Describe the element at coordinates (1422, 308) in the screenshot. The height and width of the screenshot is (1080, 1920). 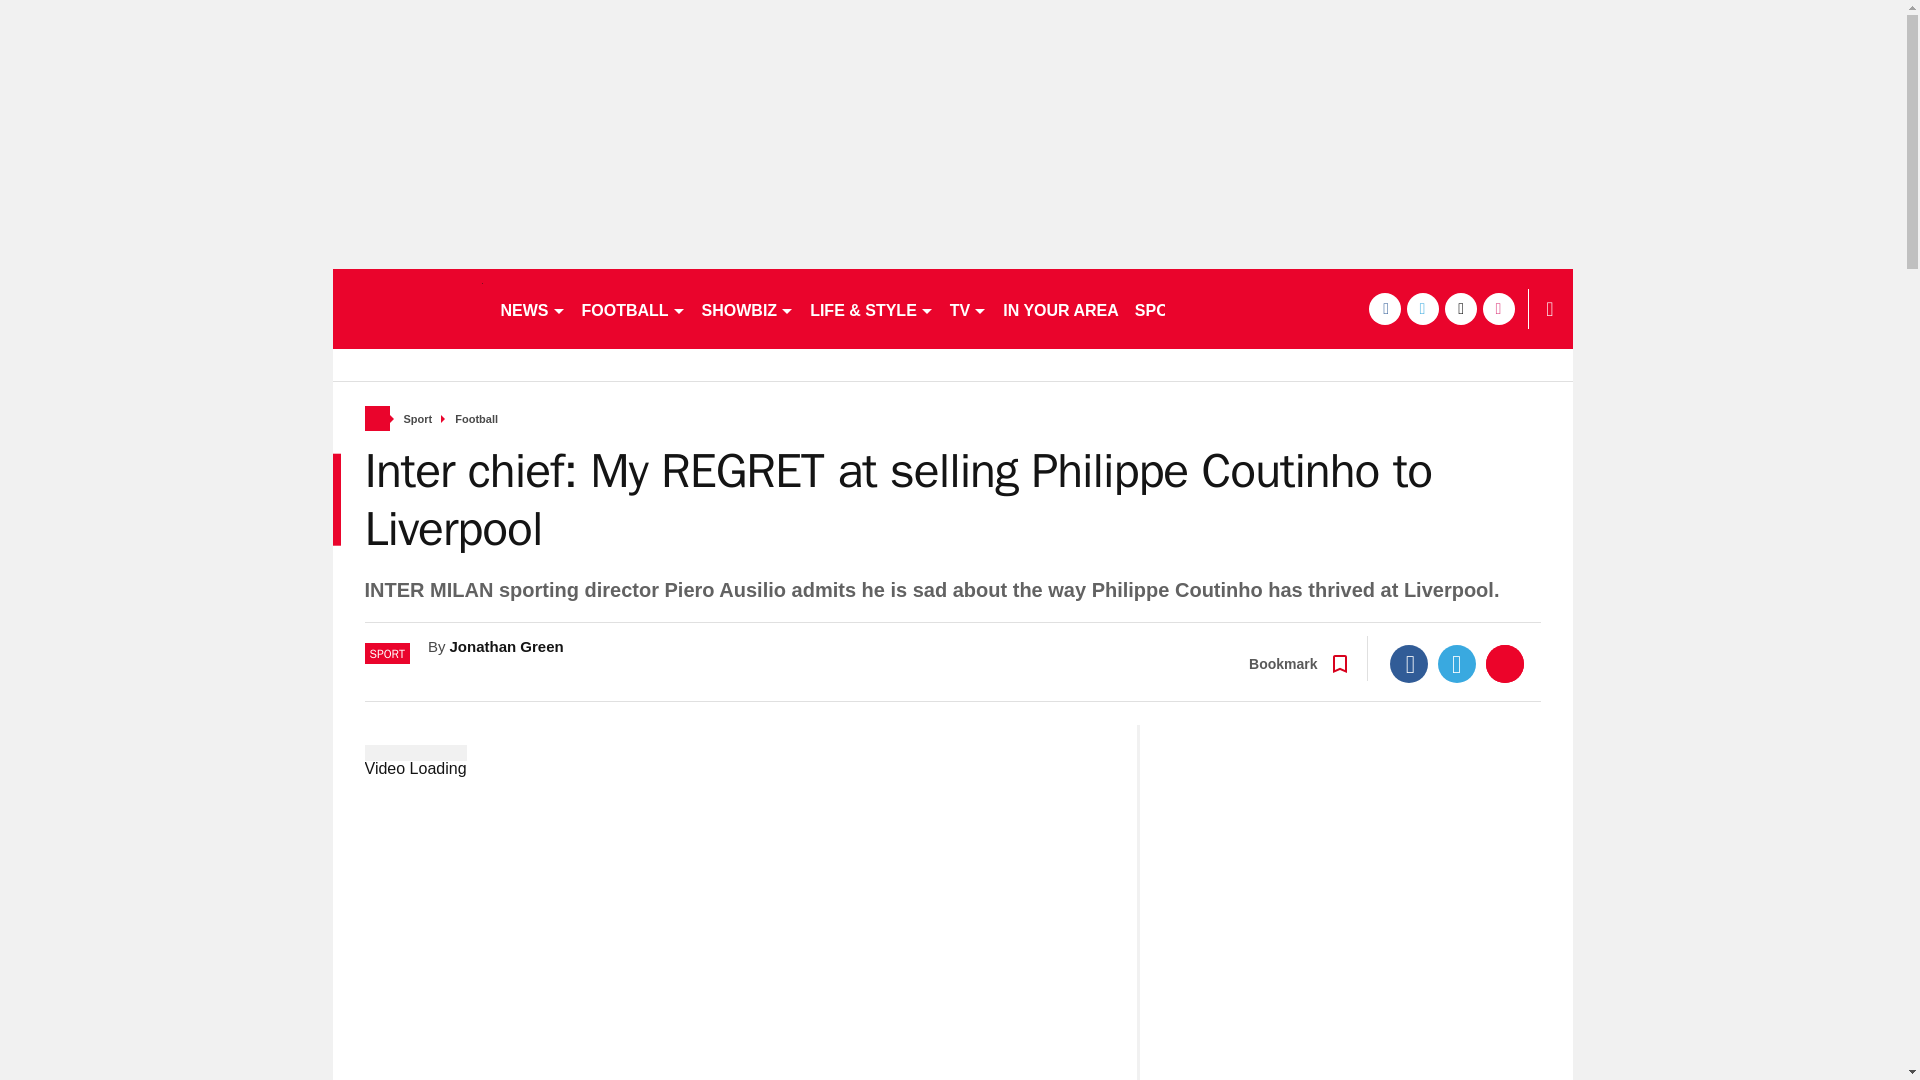
I see `twitter` at that location.